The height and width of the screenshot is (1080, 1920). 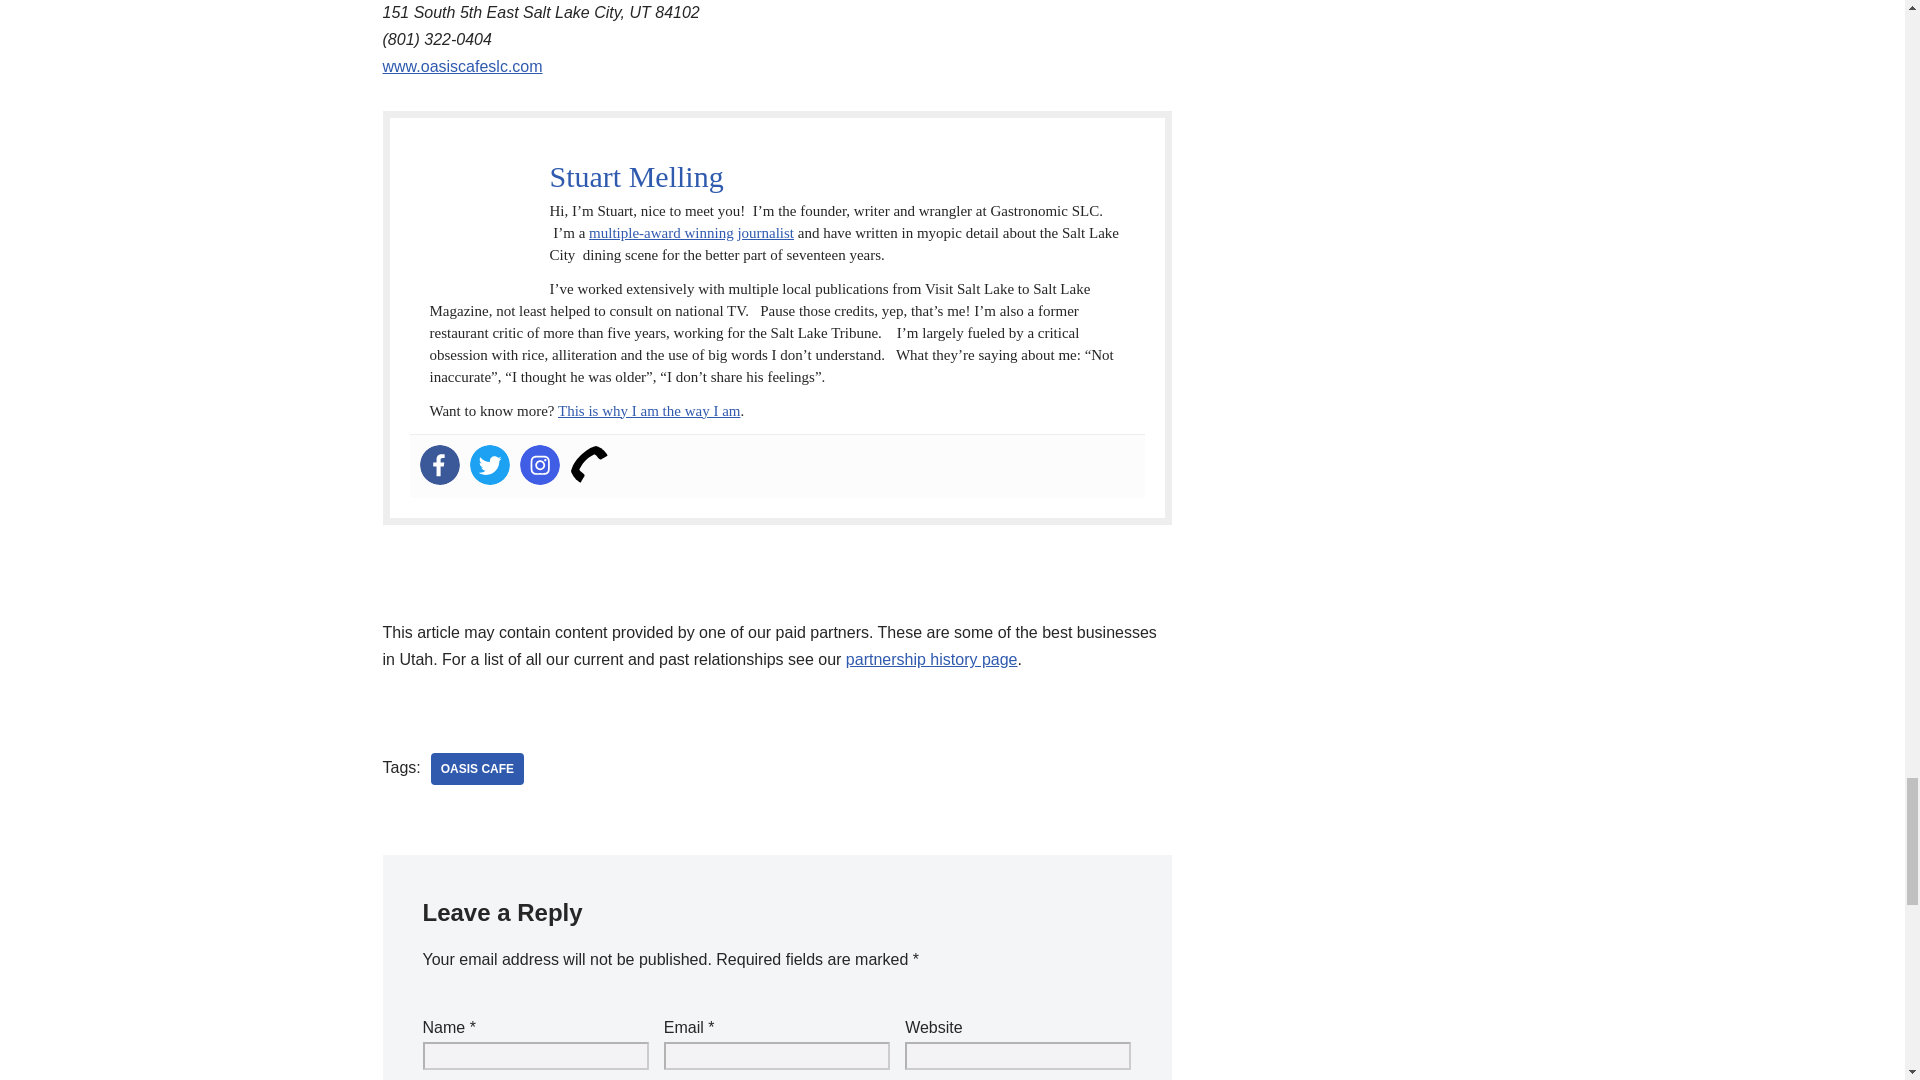 What do you see at coordinates (636, 176) in the screenshot?
I see `Stuart Melling` at bounding box center [636, 176].